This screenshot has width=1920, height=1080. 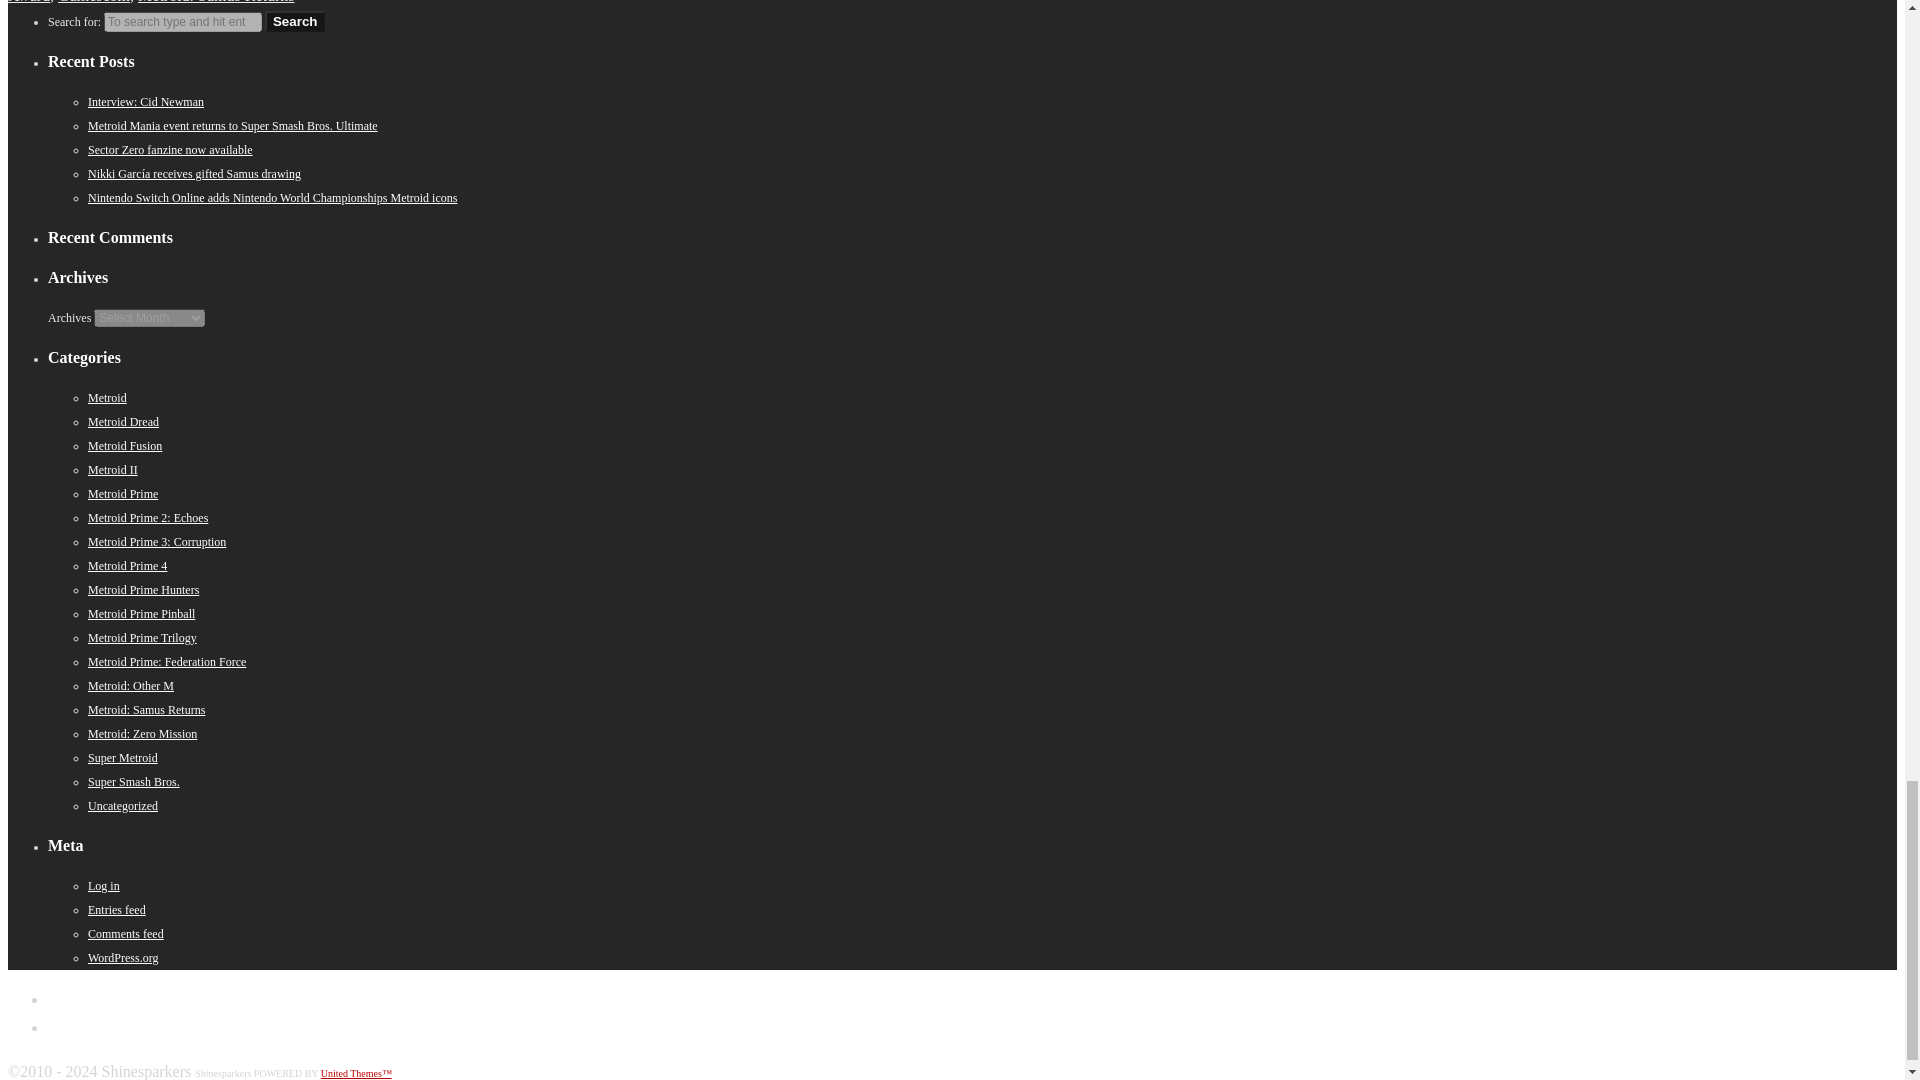 What do you see at coordinates (182, 22) in the screenshot?
I see `Search for:` at bounding box center [182, 22].